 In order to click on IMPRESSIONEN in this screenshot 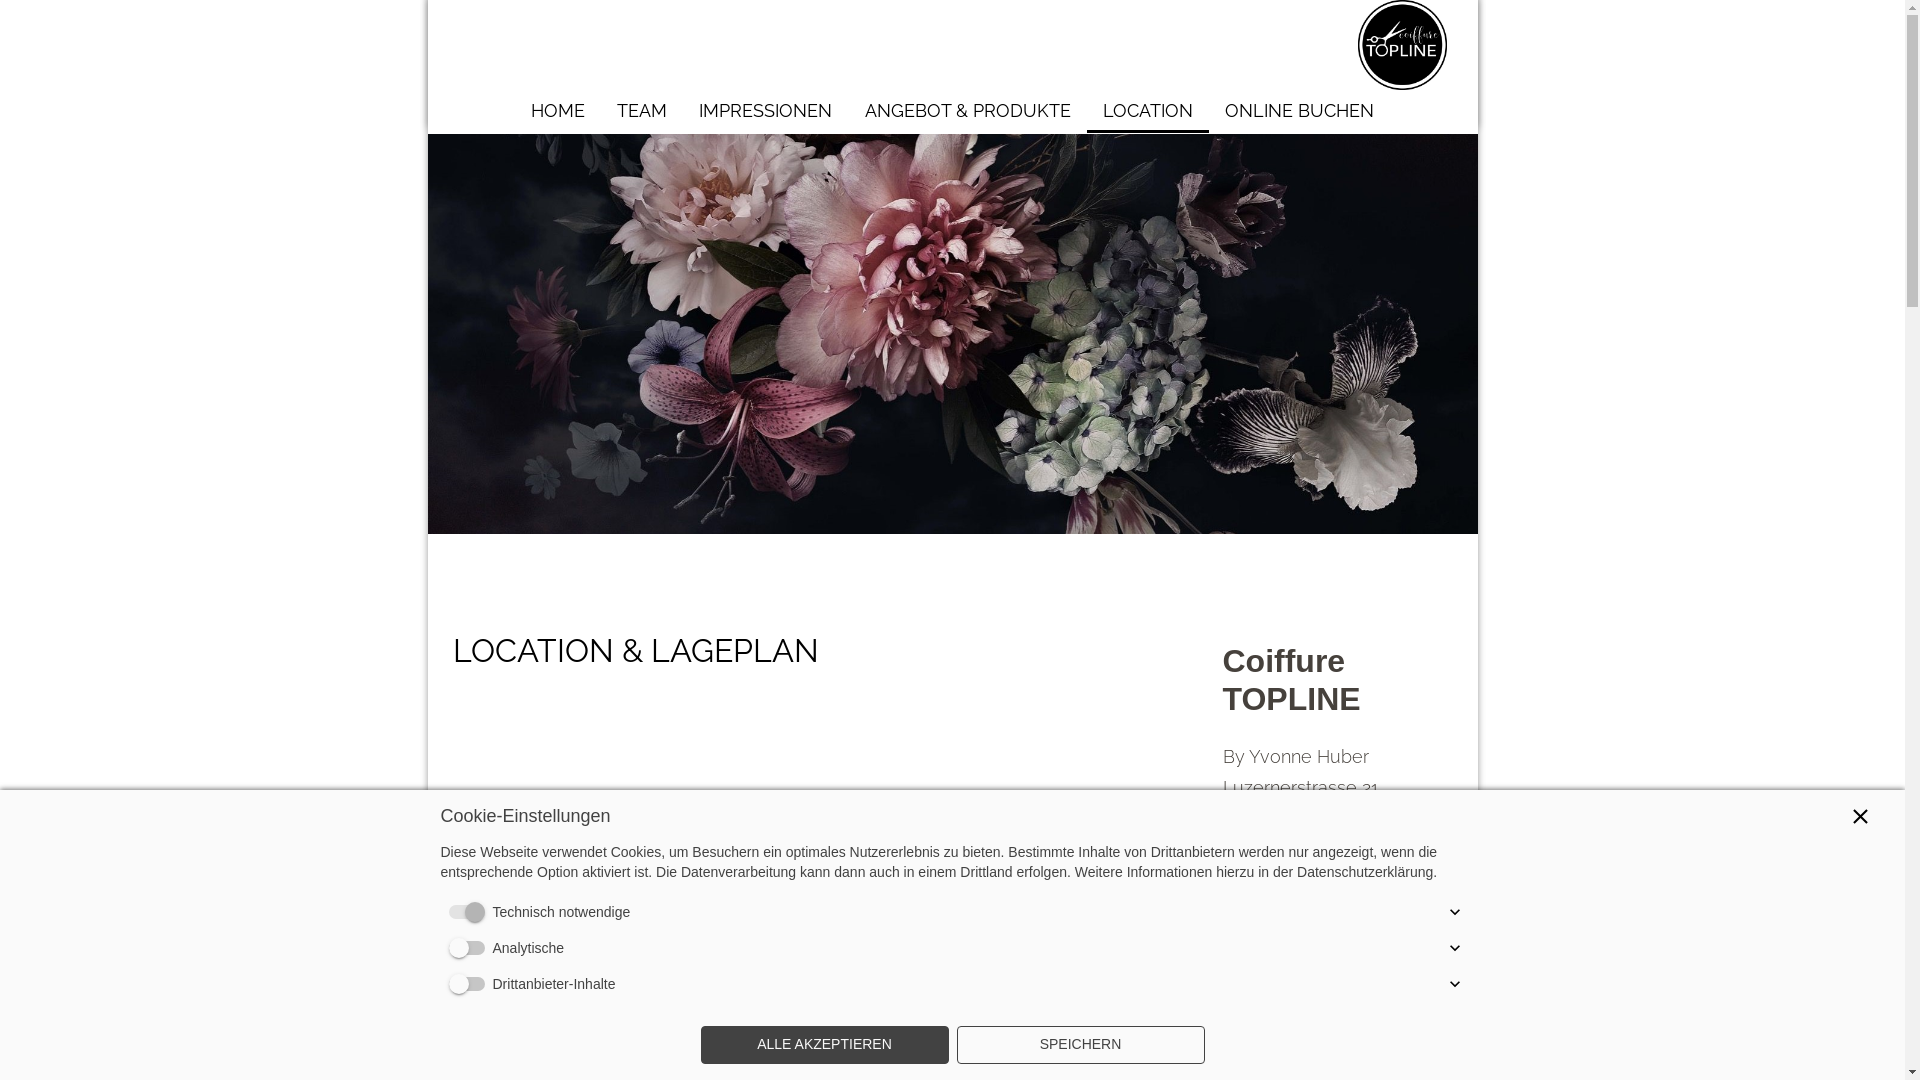, I will do `click(766, 110)`.